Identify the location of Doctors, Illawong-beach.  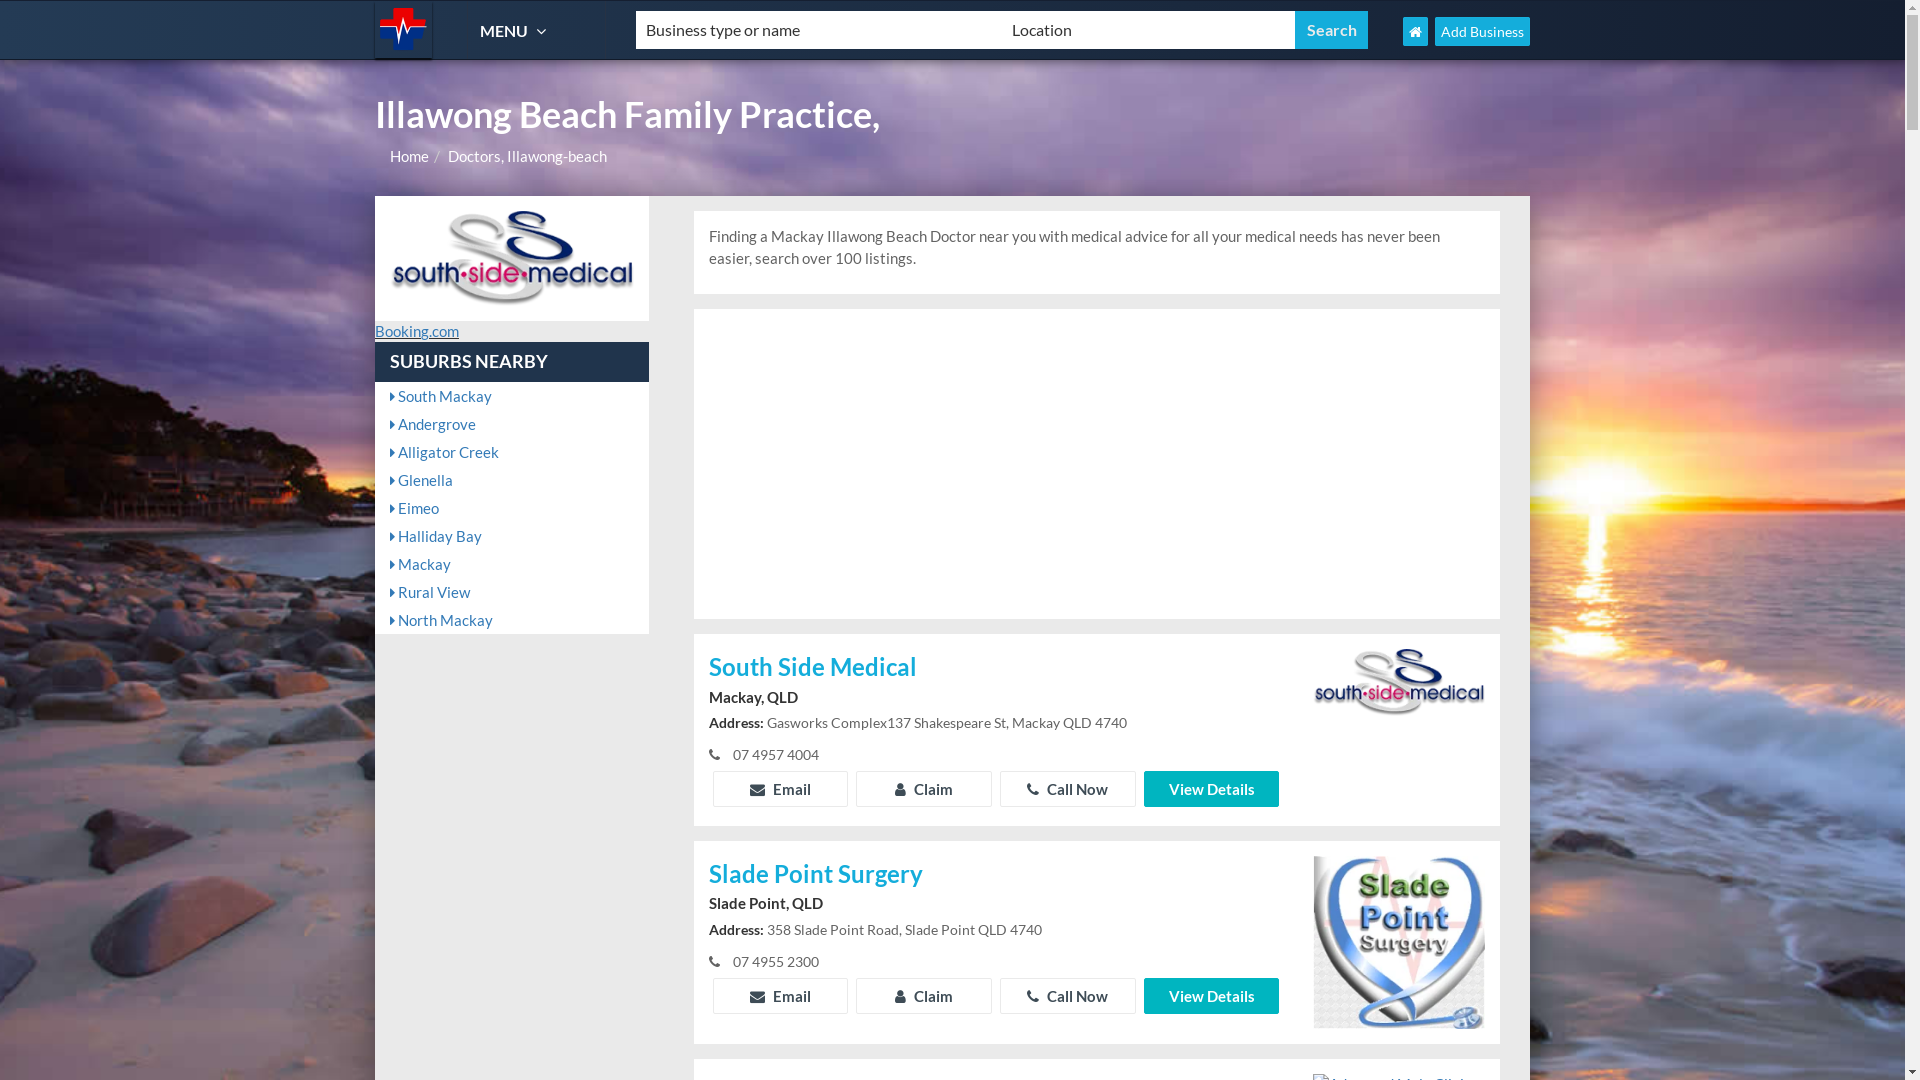
(528, 156).